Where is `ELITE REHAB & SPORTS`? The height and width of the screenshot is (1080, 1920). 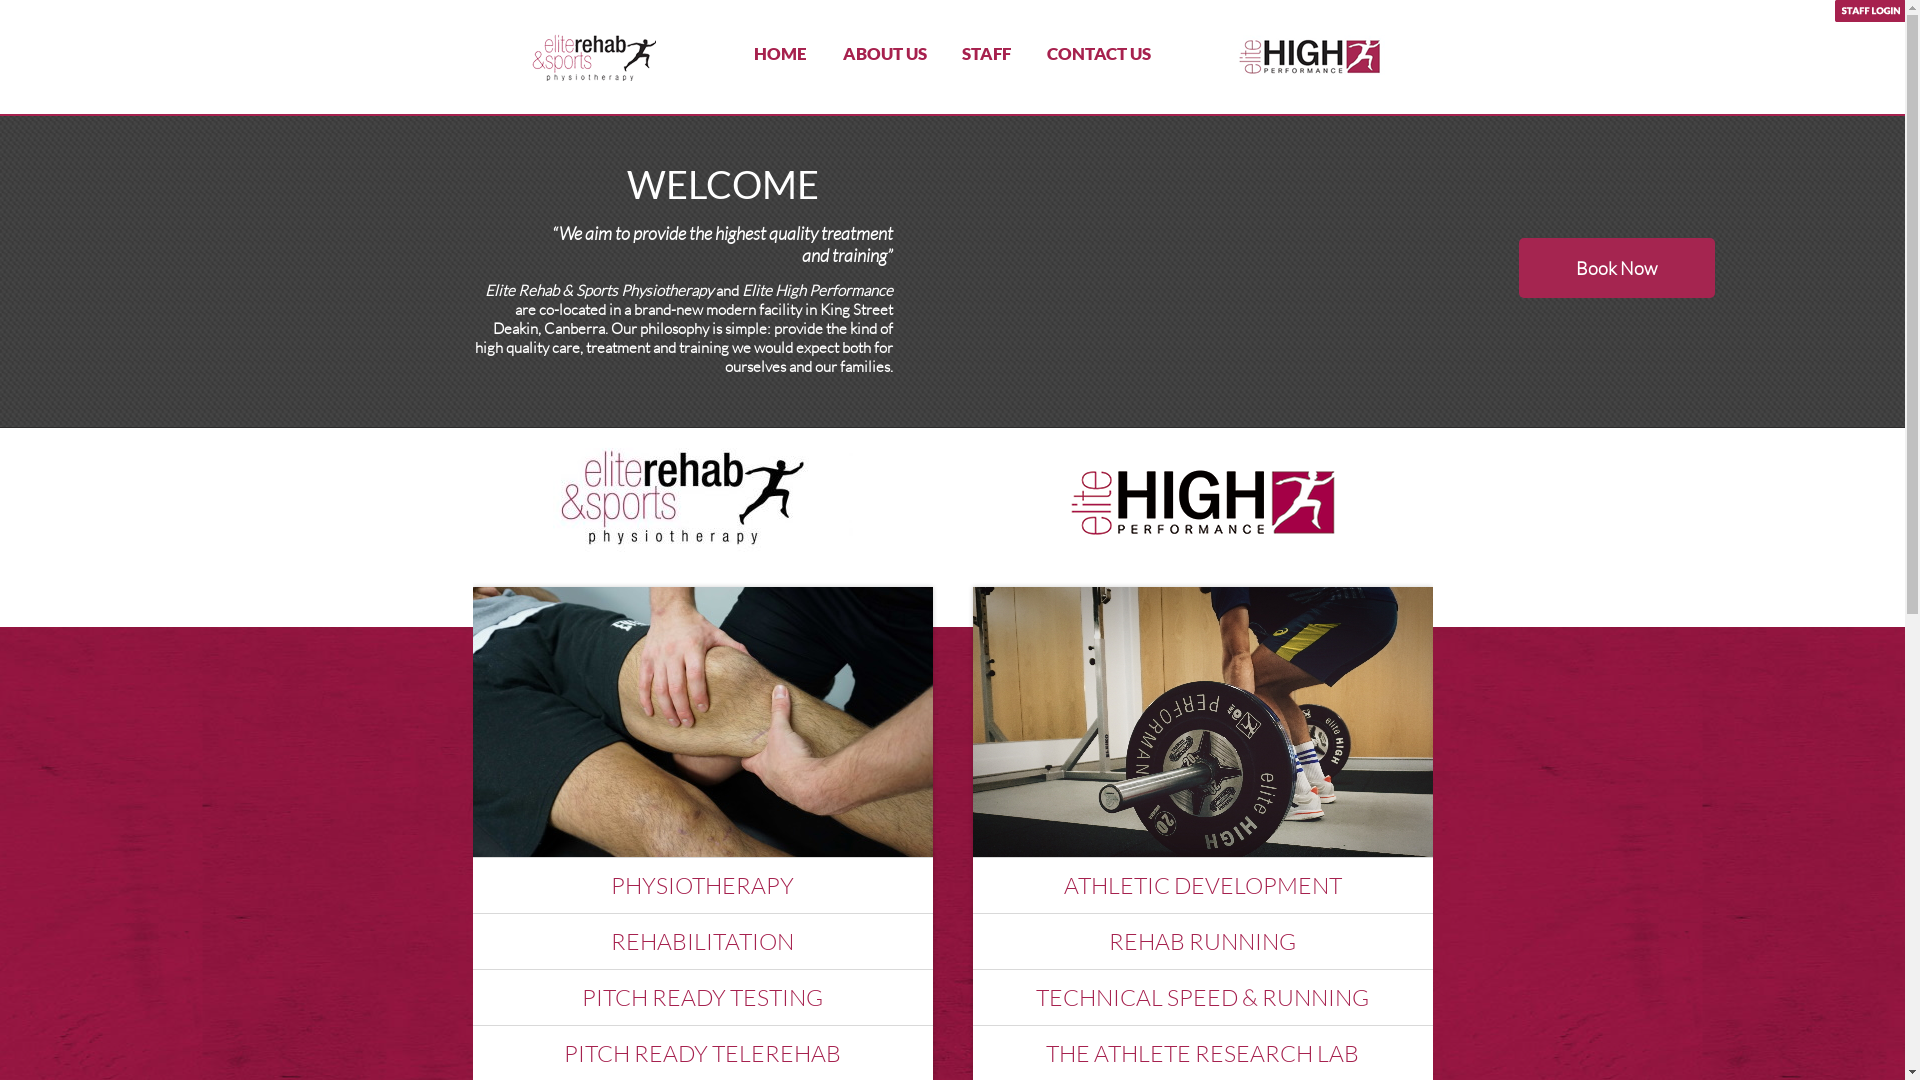 ELITE REHAB & SPORTS is located at coordinates (594, 57).